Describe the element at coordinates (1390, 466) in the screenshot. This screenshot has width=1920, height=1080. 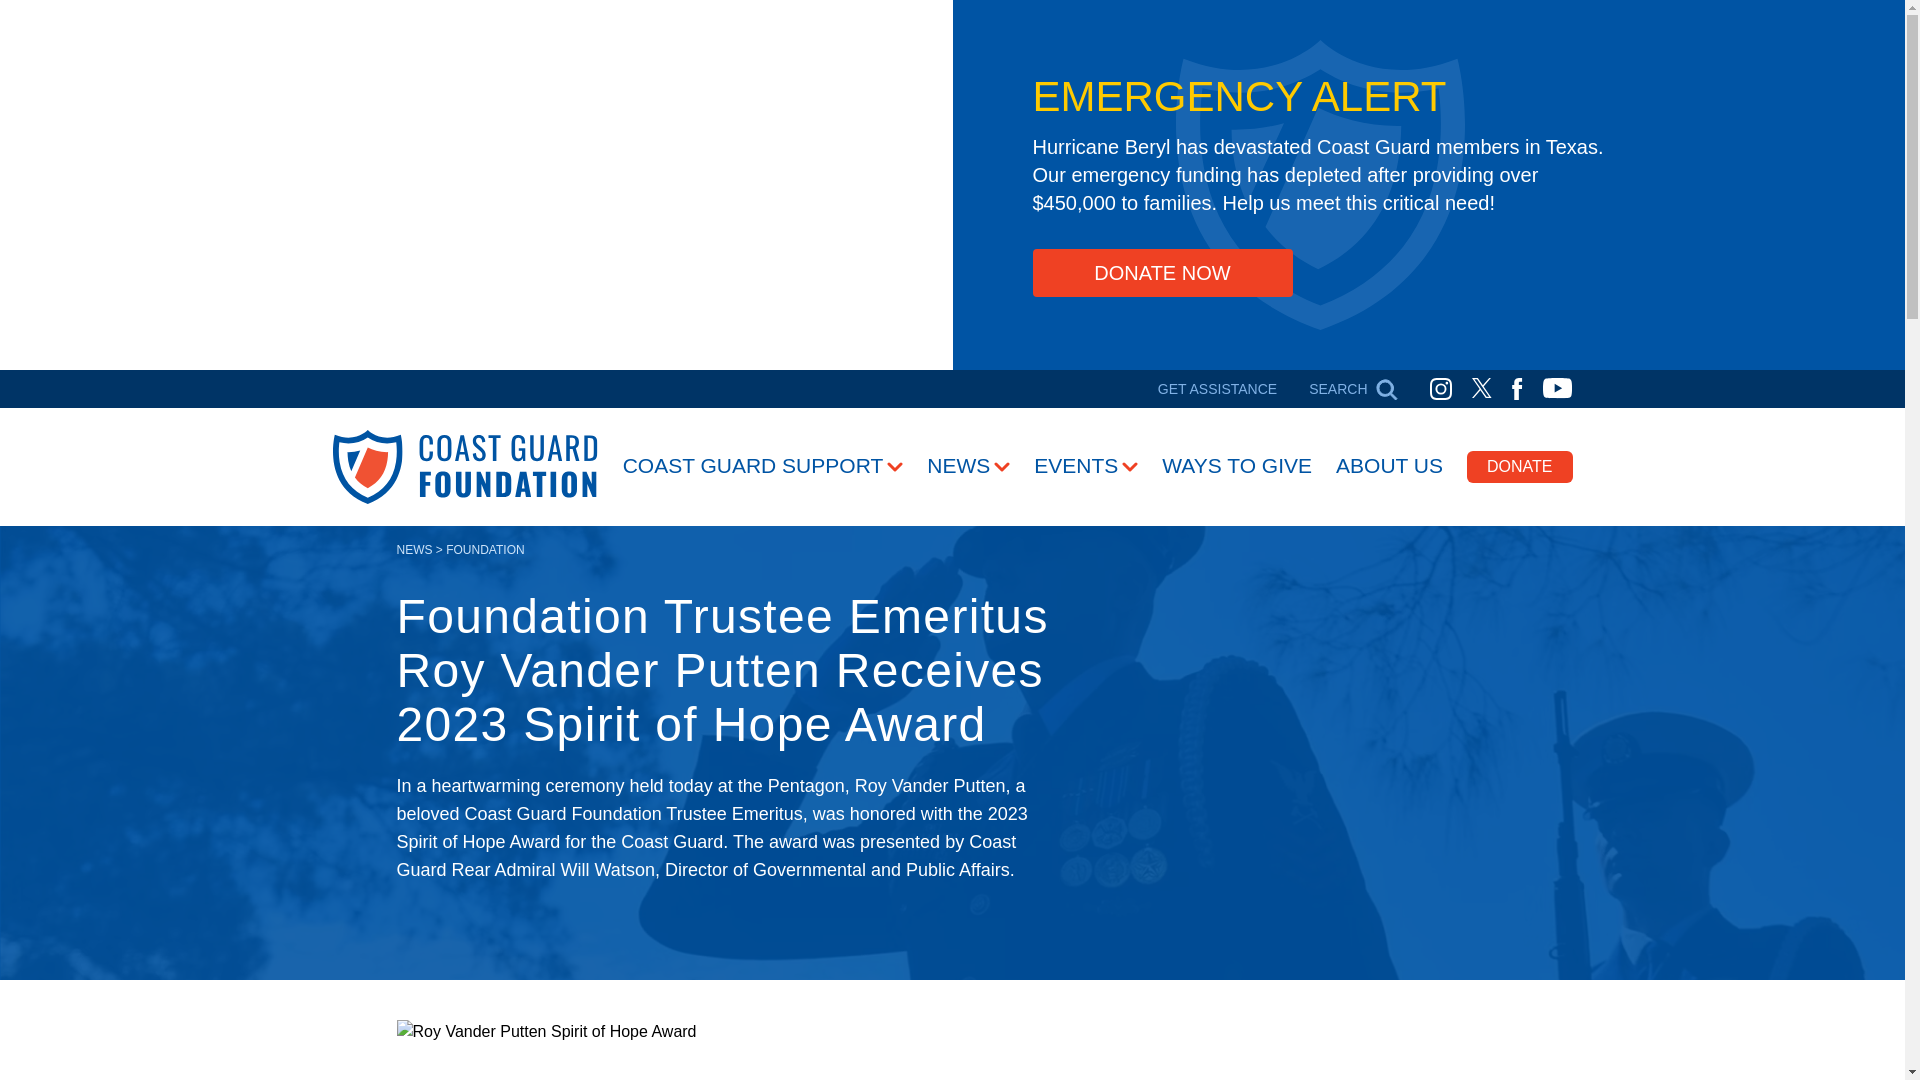
I see `ABOUT US` at that location.